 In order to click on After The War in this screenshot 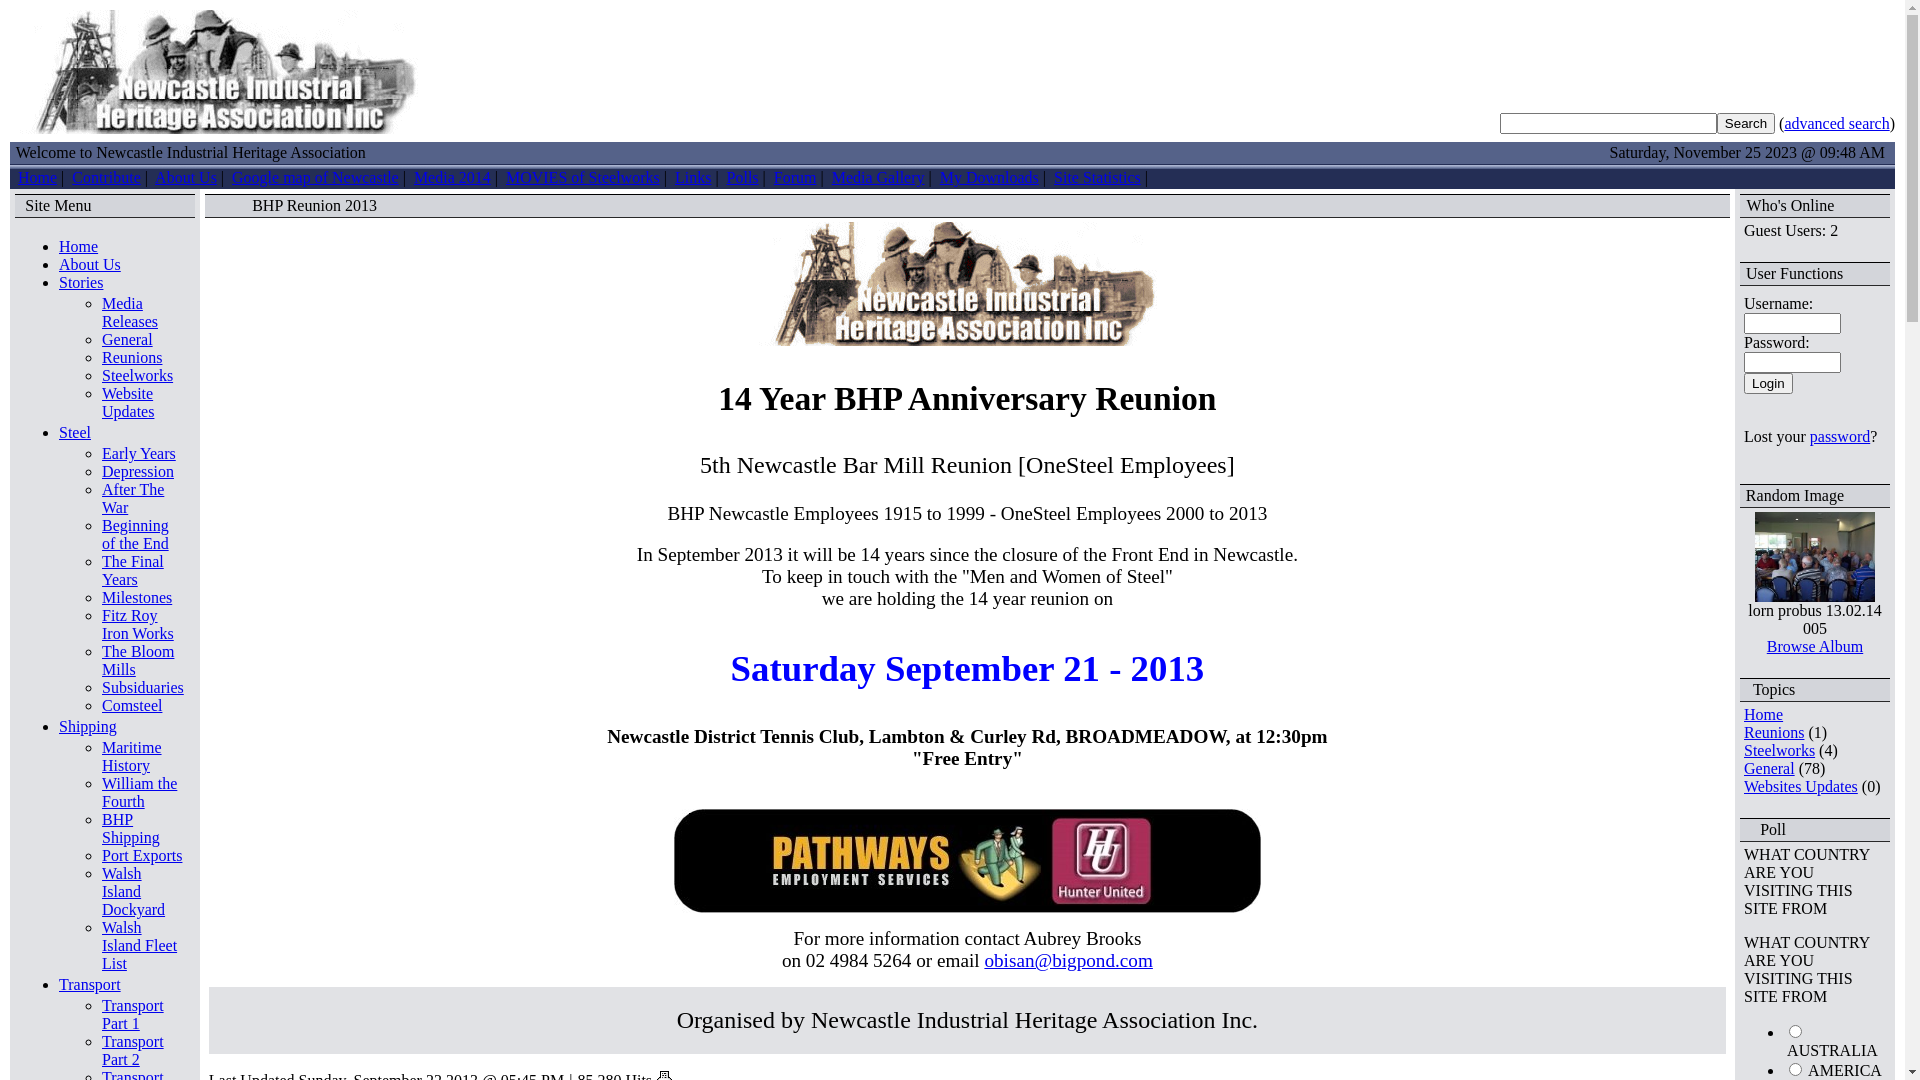, I will do `click(133, 498)`.